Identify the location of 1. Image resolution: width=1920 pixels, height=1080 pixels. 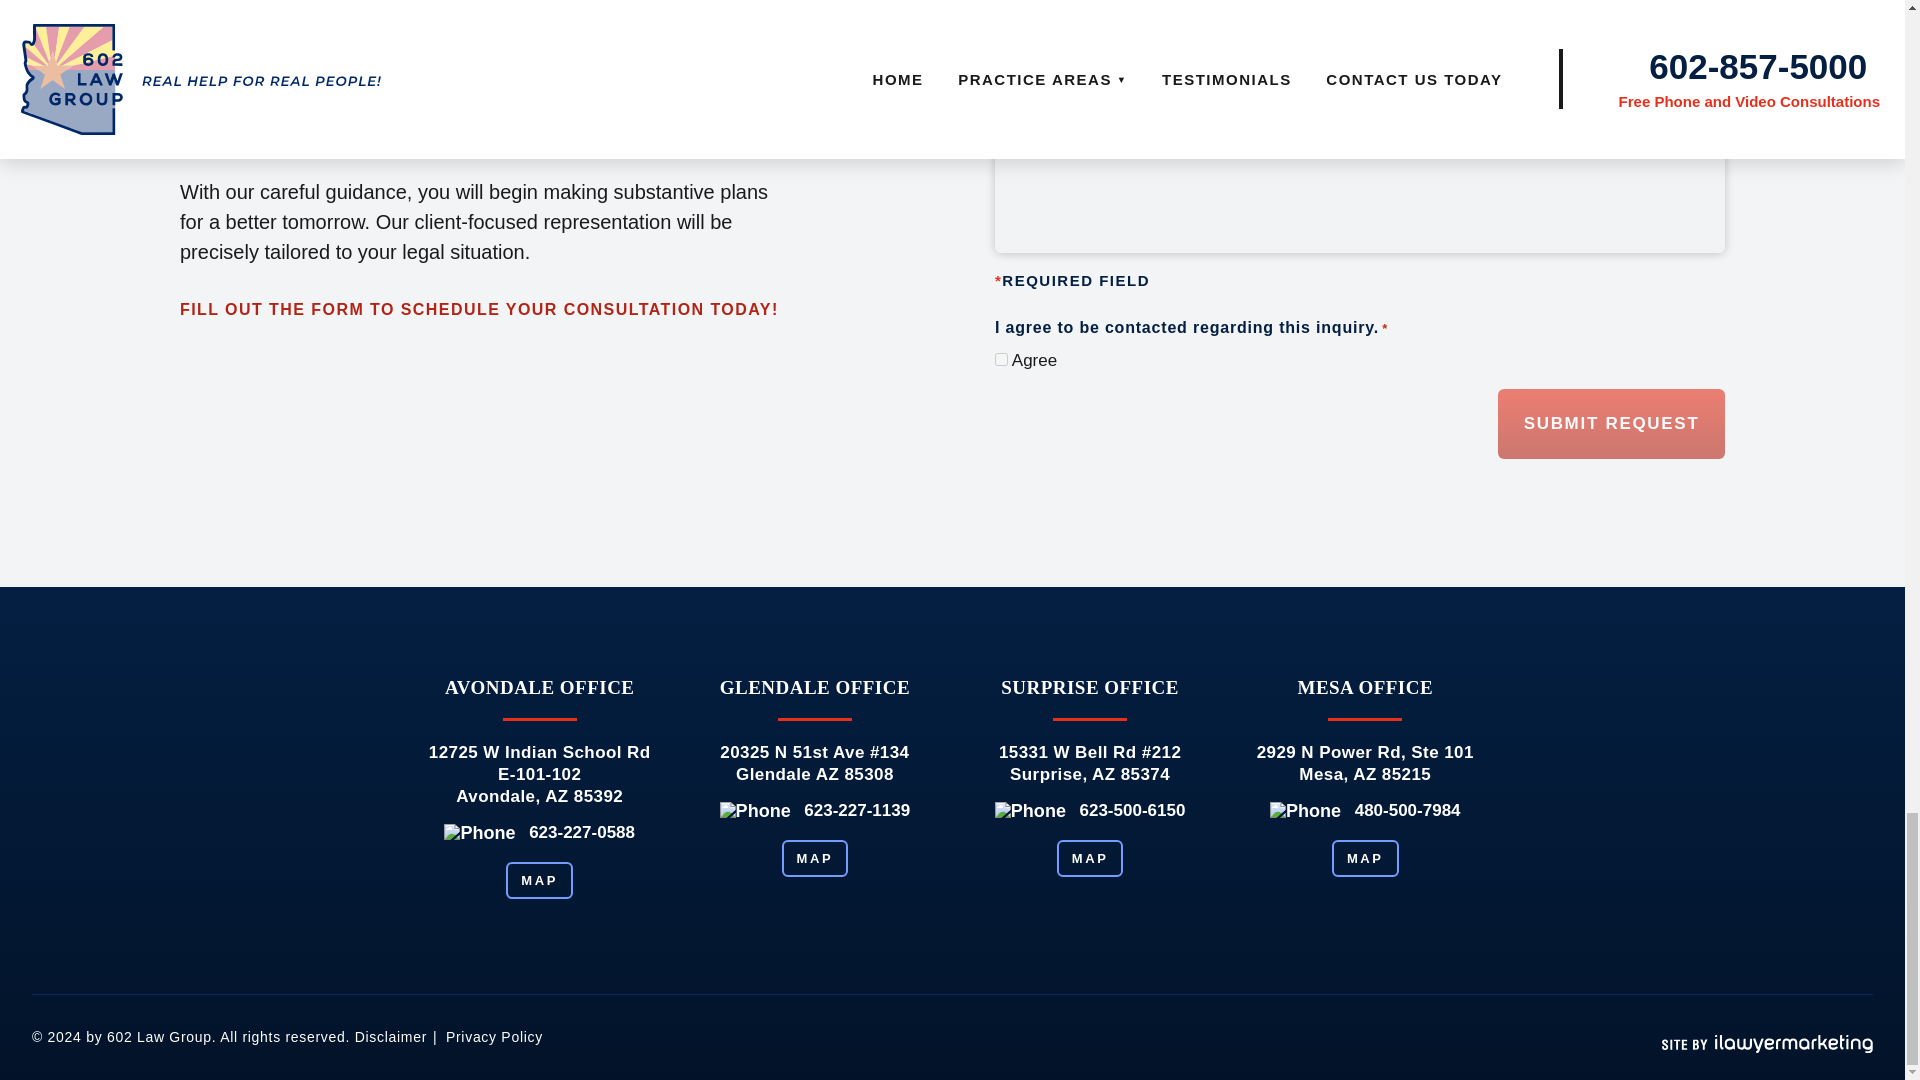
(1001, 360).